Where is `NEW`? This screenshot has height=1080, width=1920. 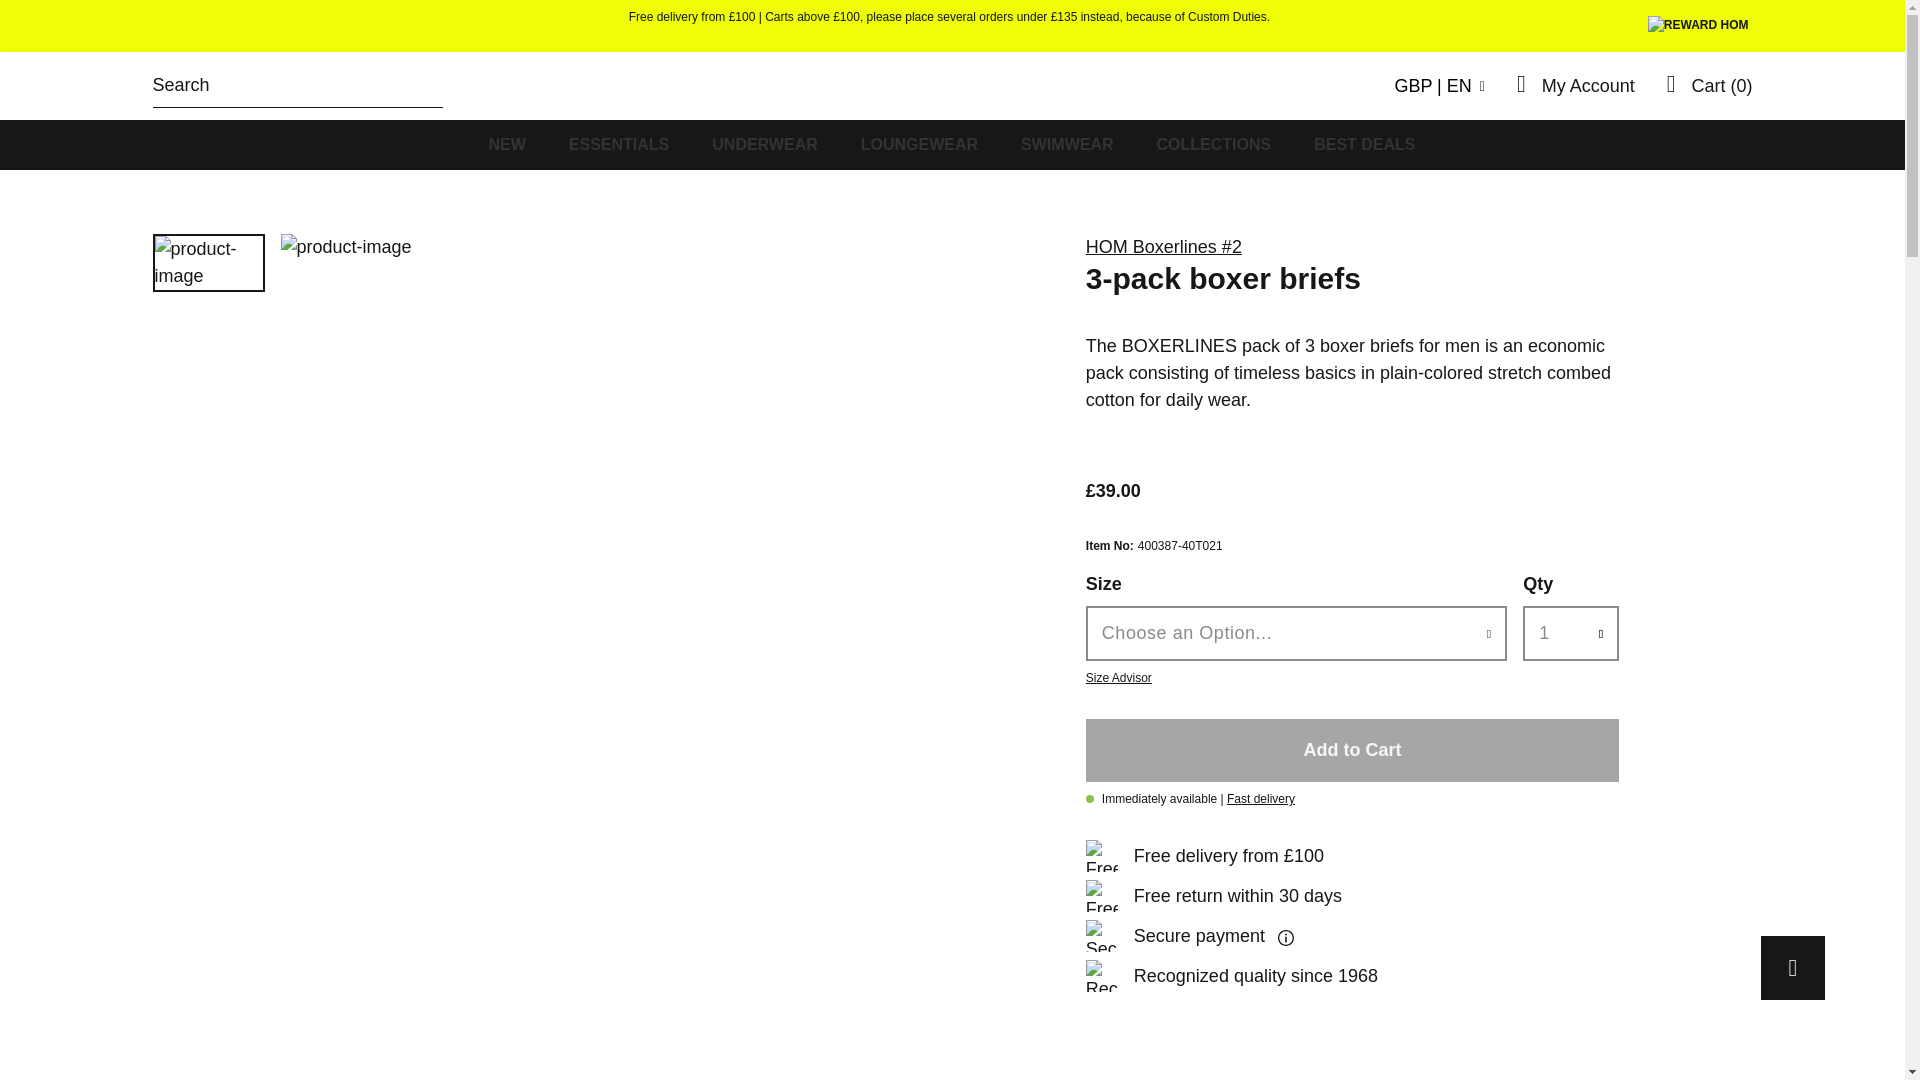 NEW is located at coordinates (506, 144).